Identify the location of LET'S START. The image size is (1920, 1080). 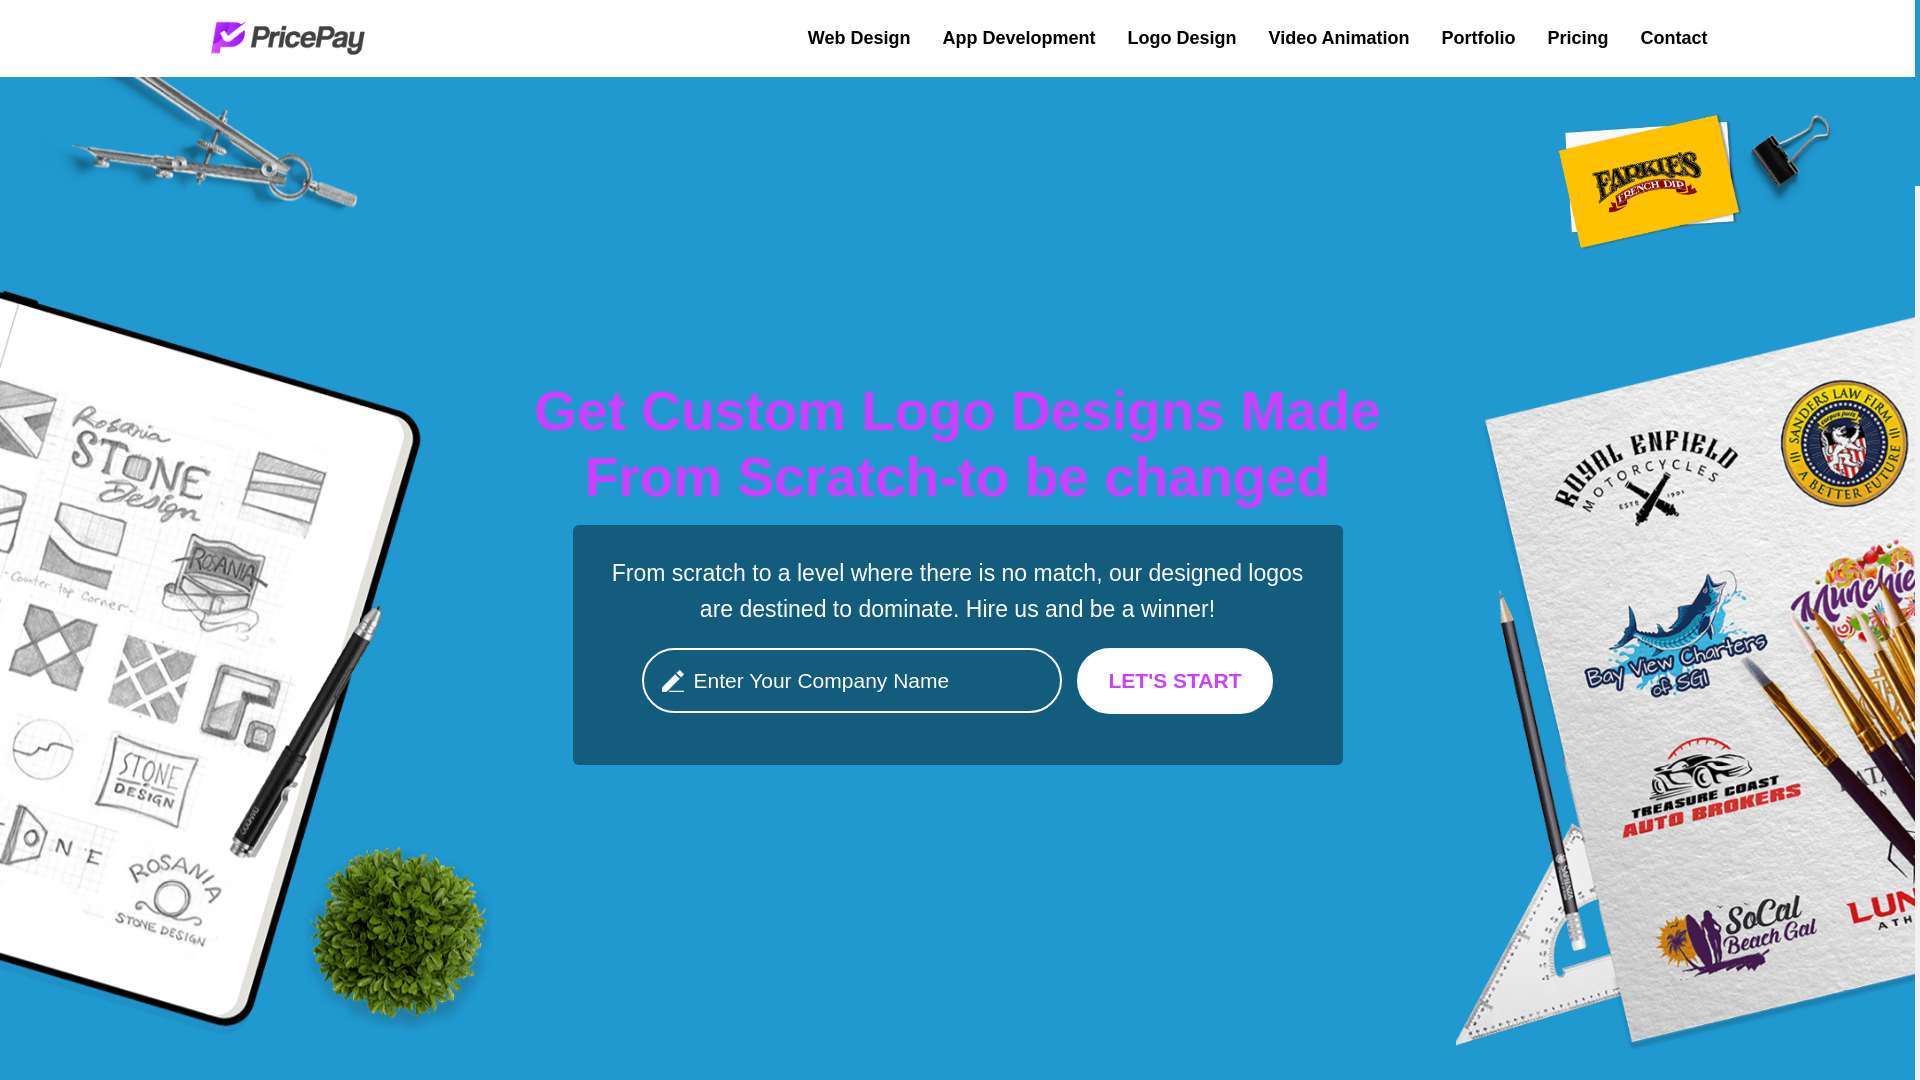
(1176, 680).